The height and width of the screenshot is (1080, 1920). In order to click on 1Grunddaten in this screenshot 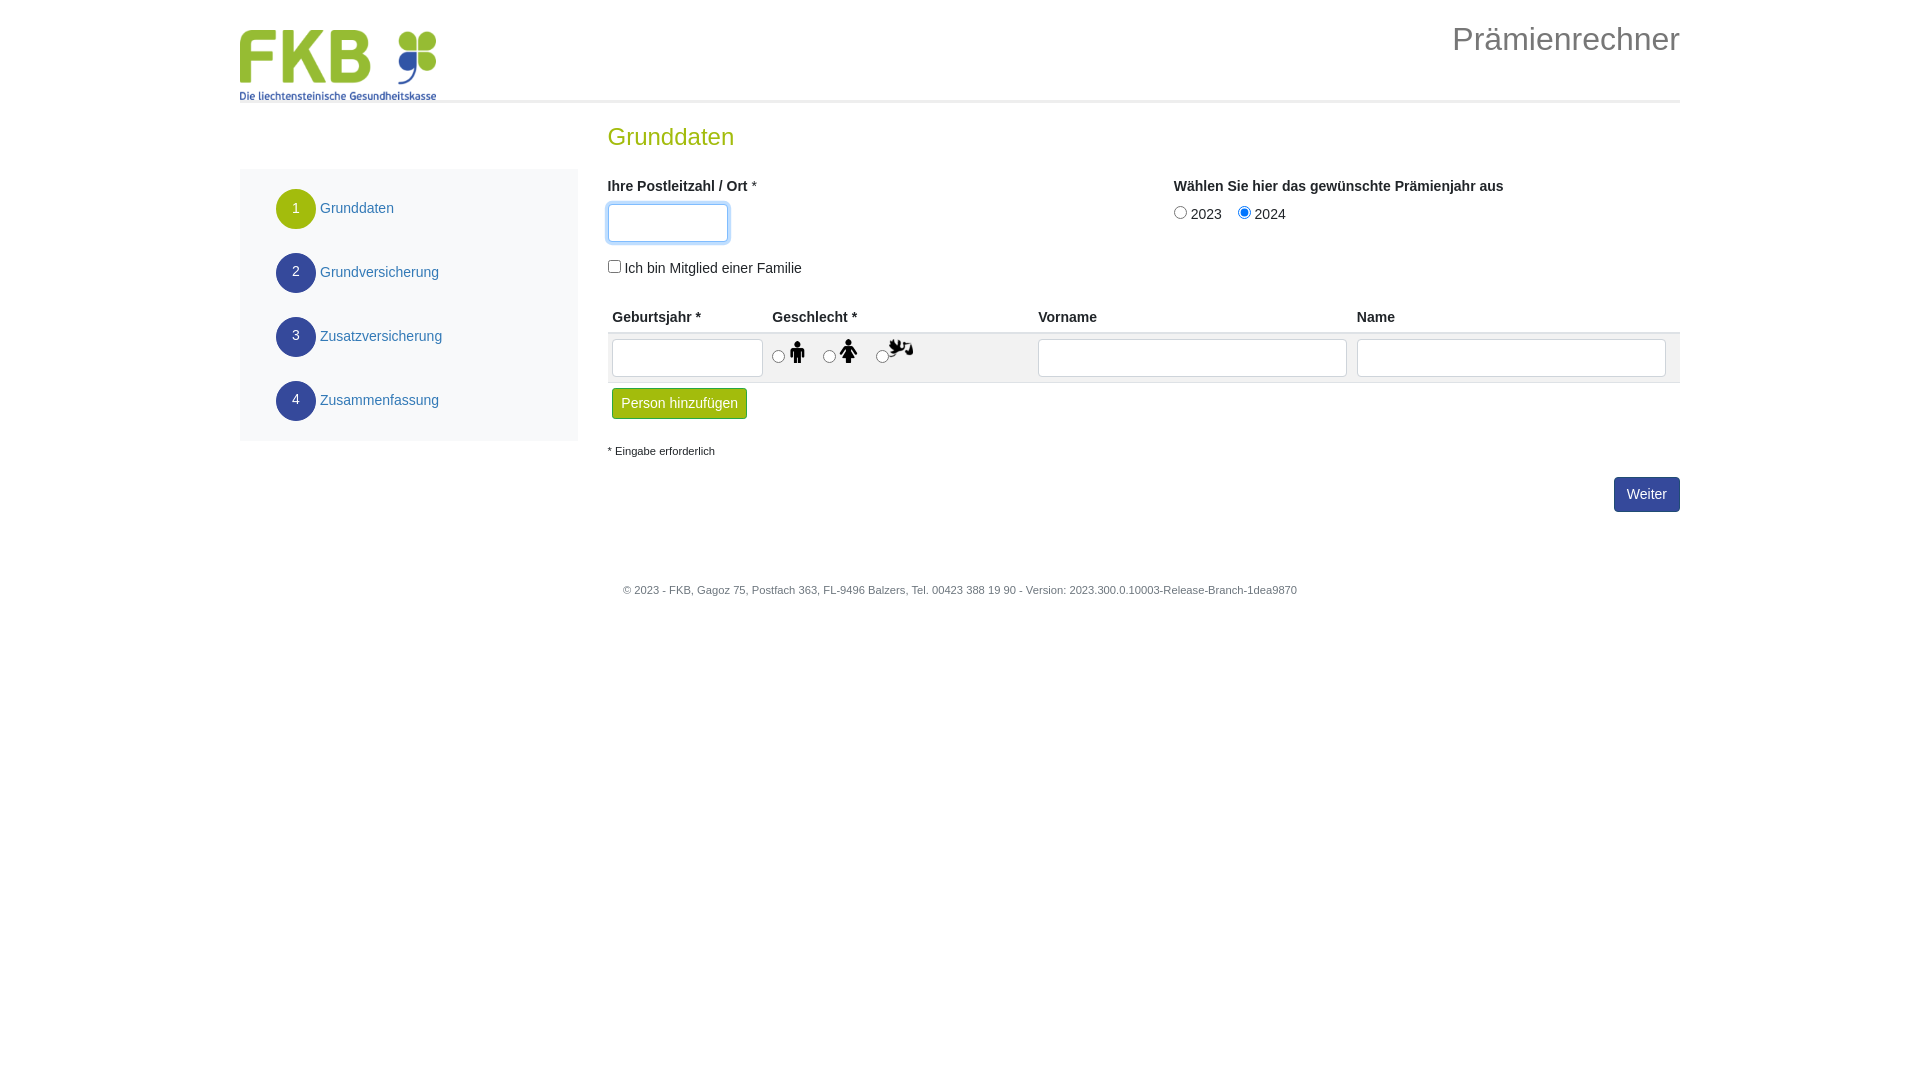, I will do `click(357, 209)`.